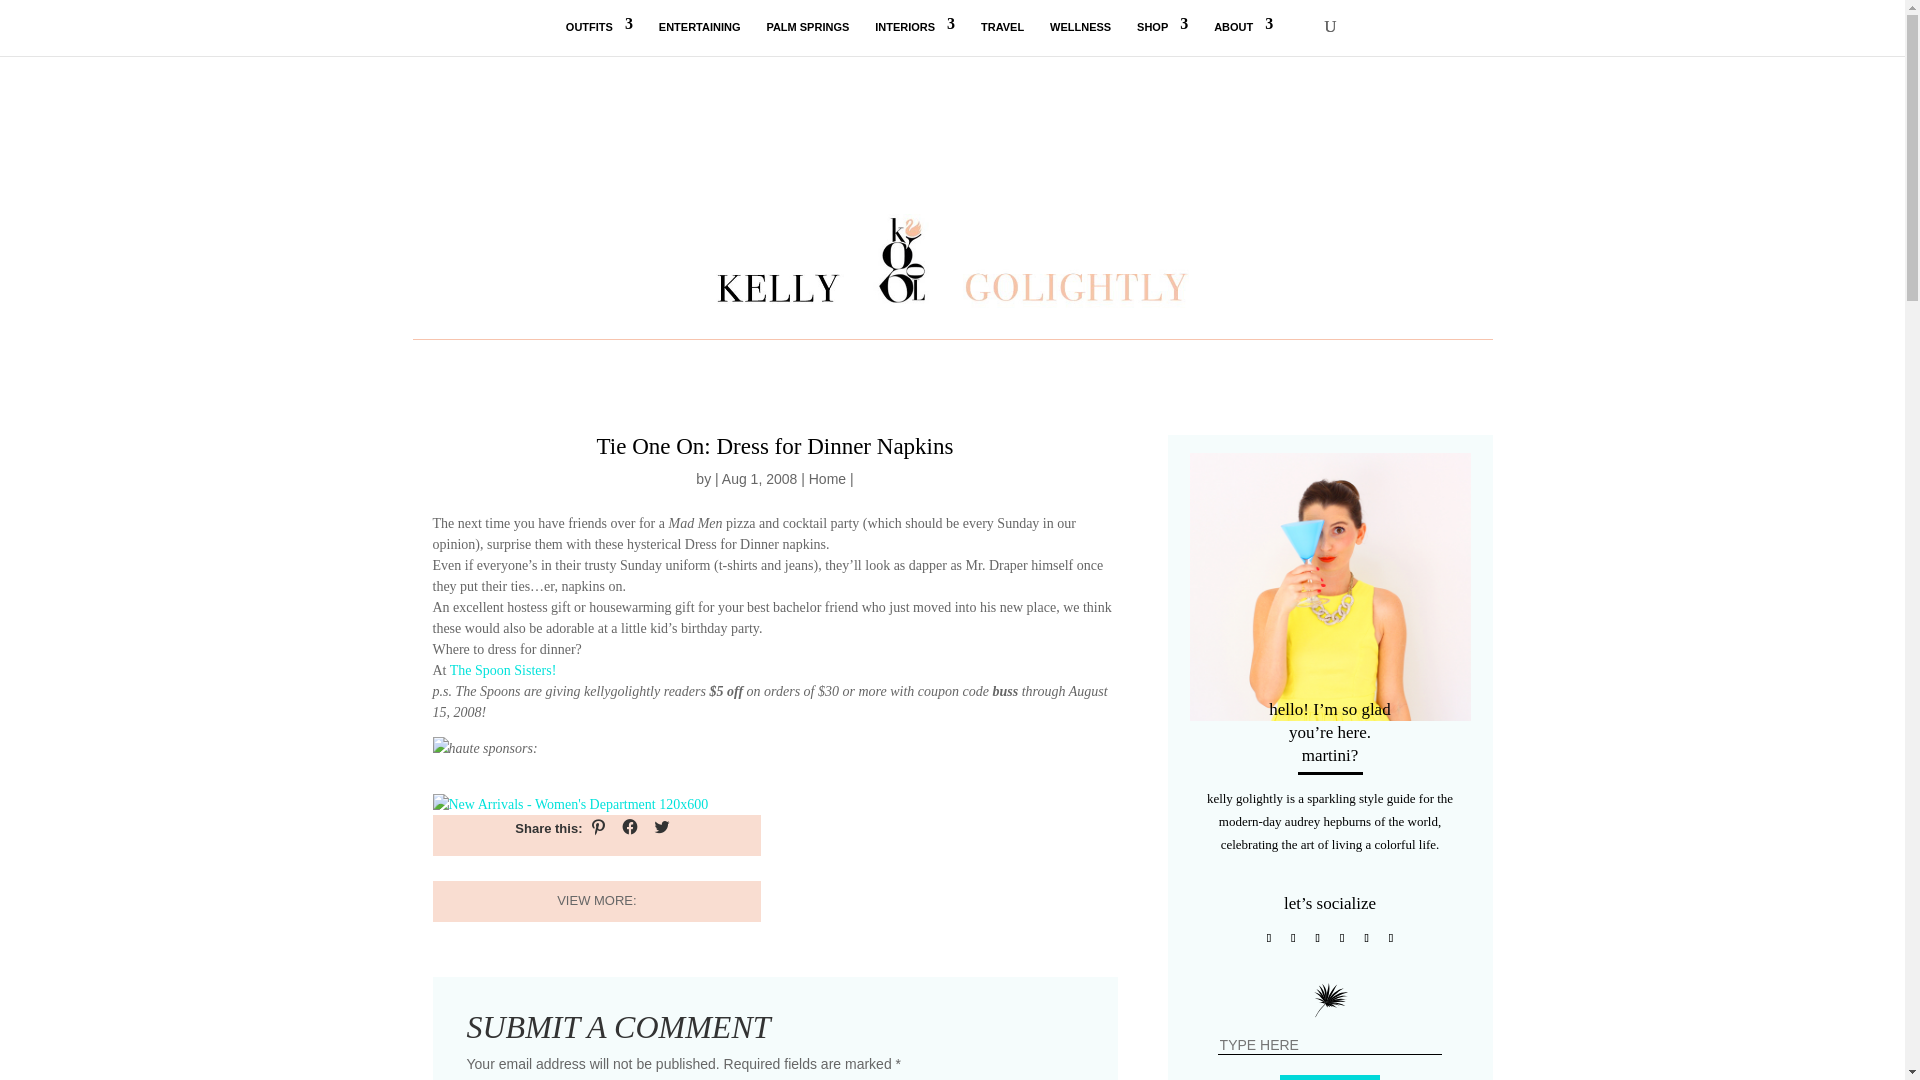 This screenshot has height=1080, width=1920. Describe the element at coordinates (598, 827) in the screenshot. I see `Click to share on Pinterest` at that location.